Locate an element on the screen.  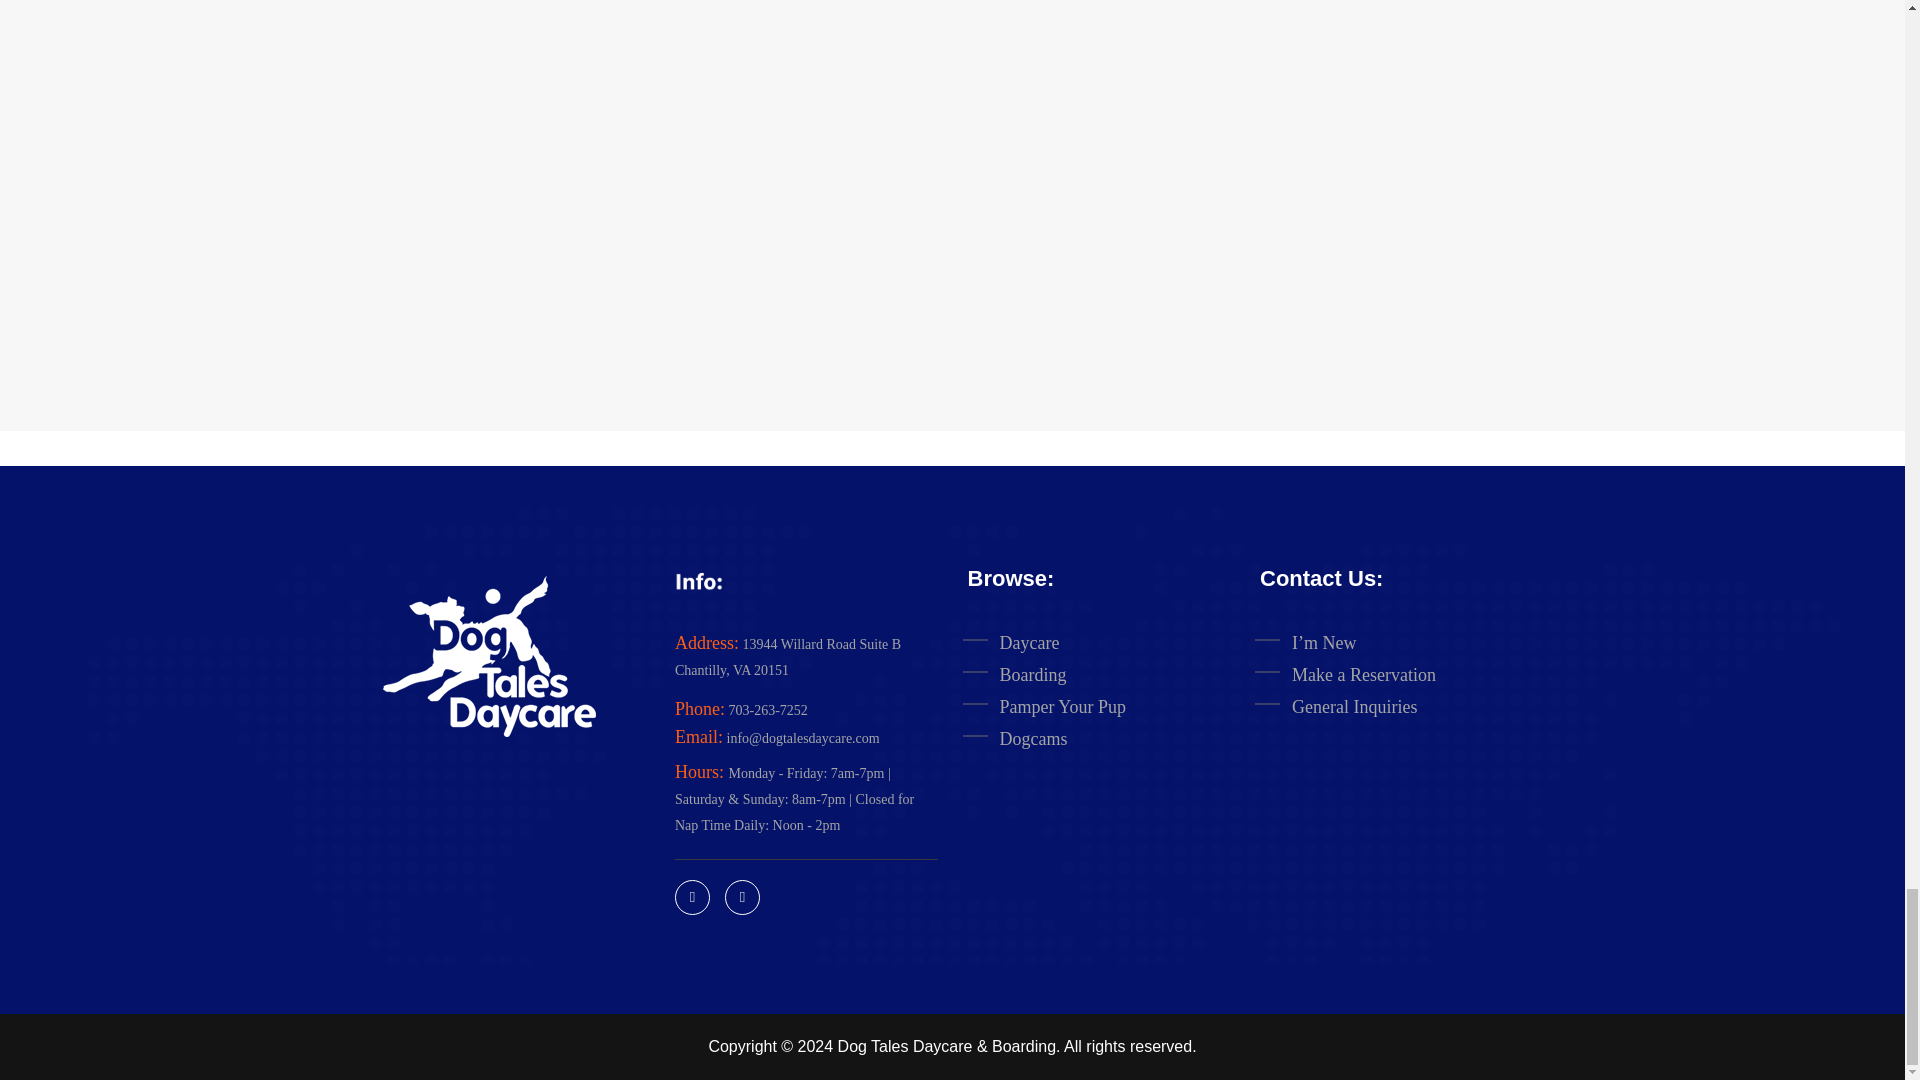
General Inquiries is located at coordinates (1412, 704).